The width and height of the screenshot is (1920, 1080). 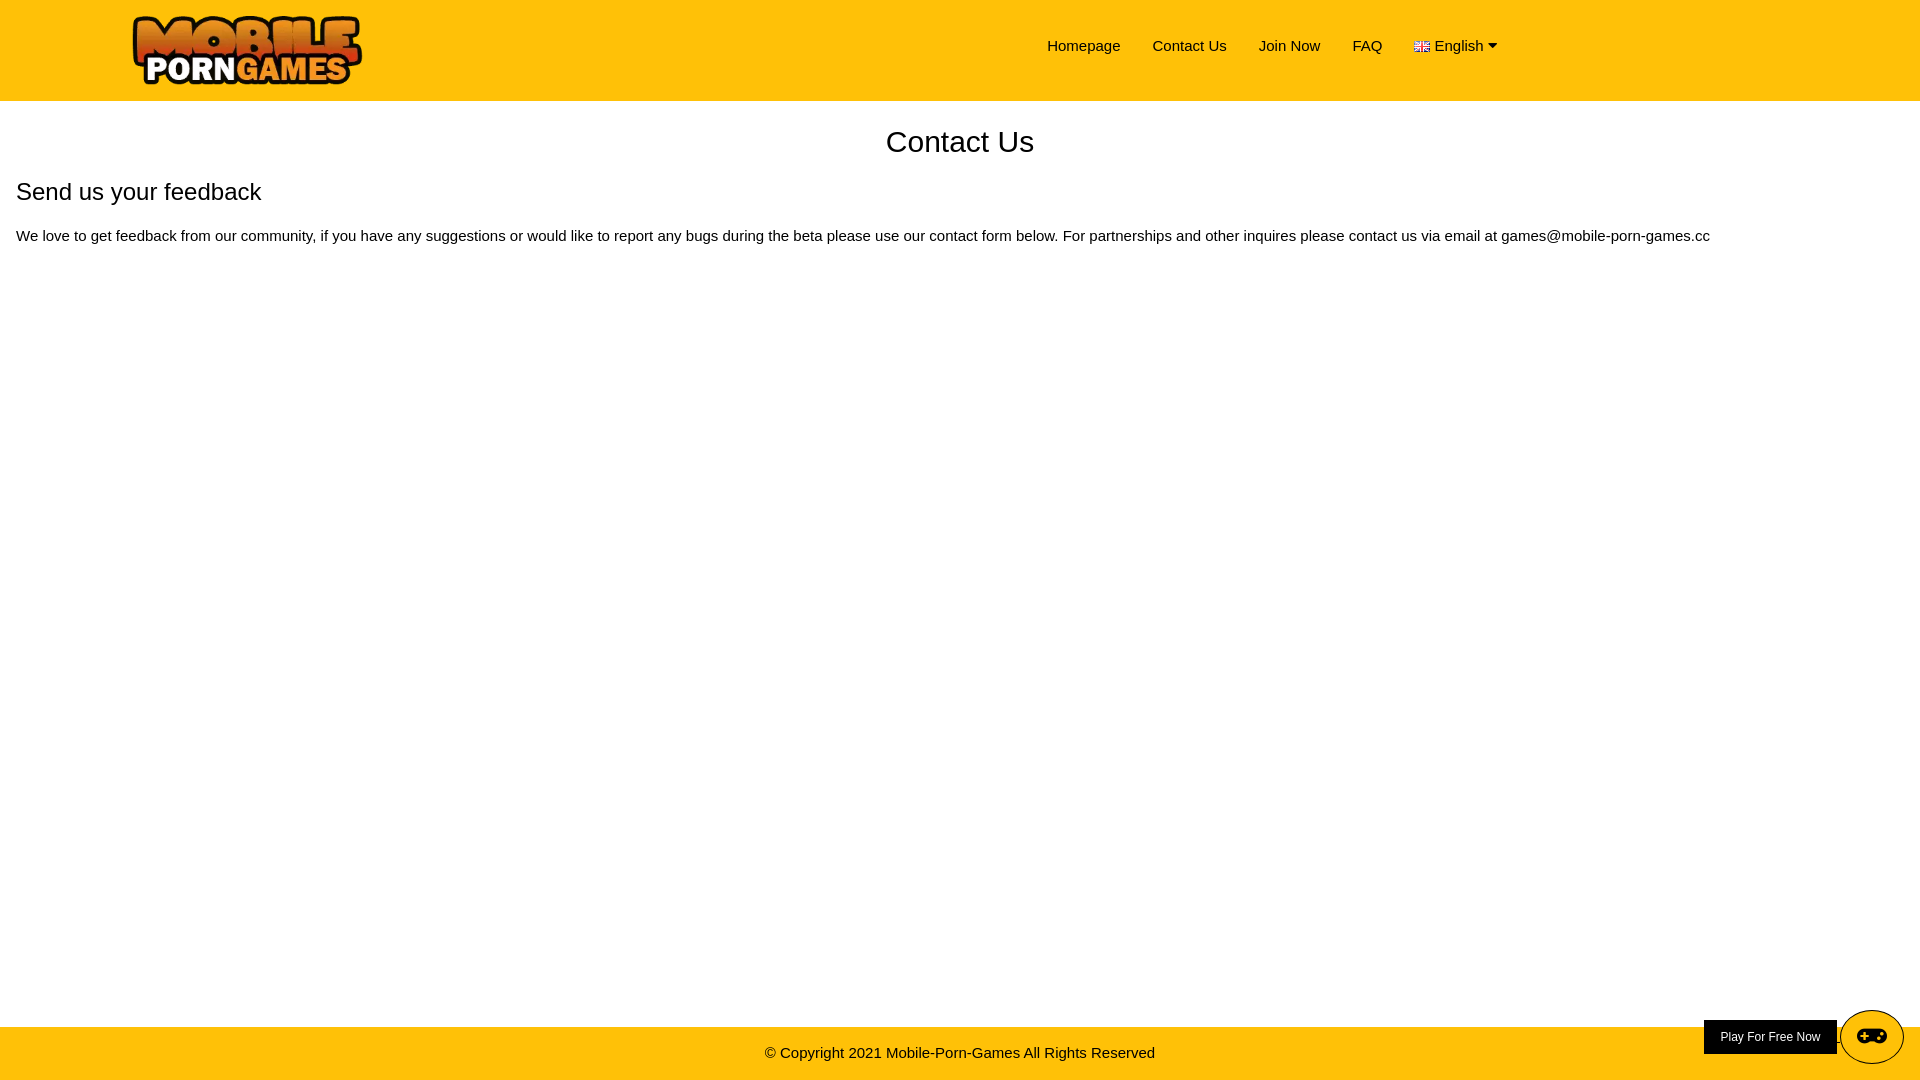 What do you see at coordinates (1367, 46) in the screenshot?
I see `FAQ` at bounding box center [1367, 46].